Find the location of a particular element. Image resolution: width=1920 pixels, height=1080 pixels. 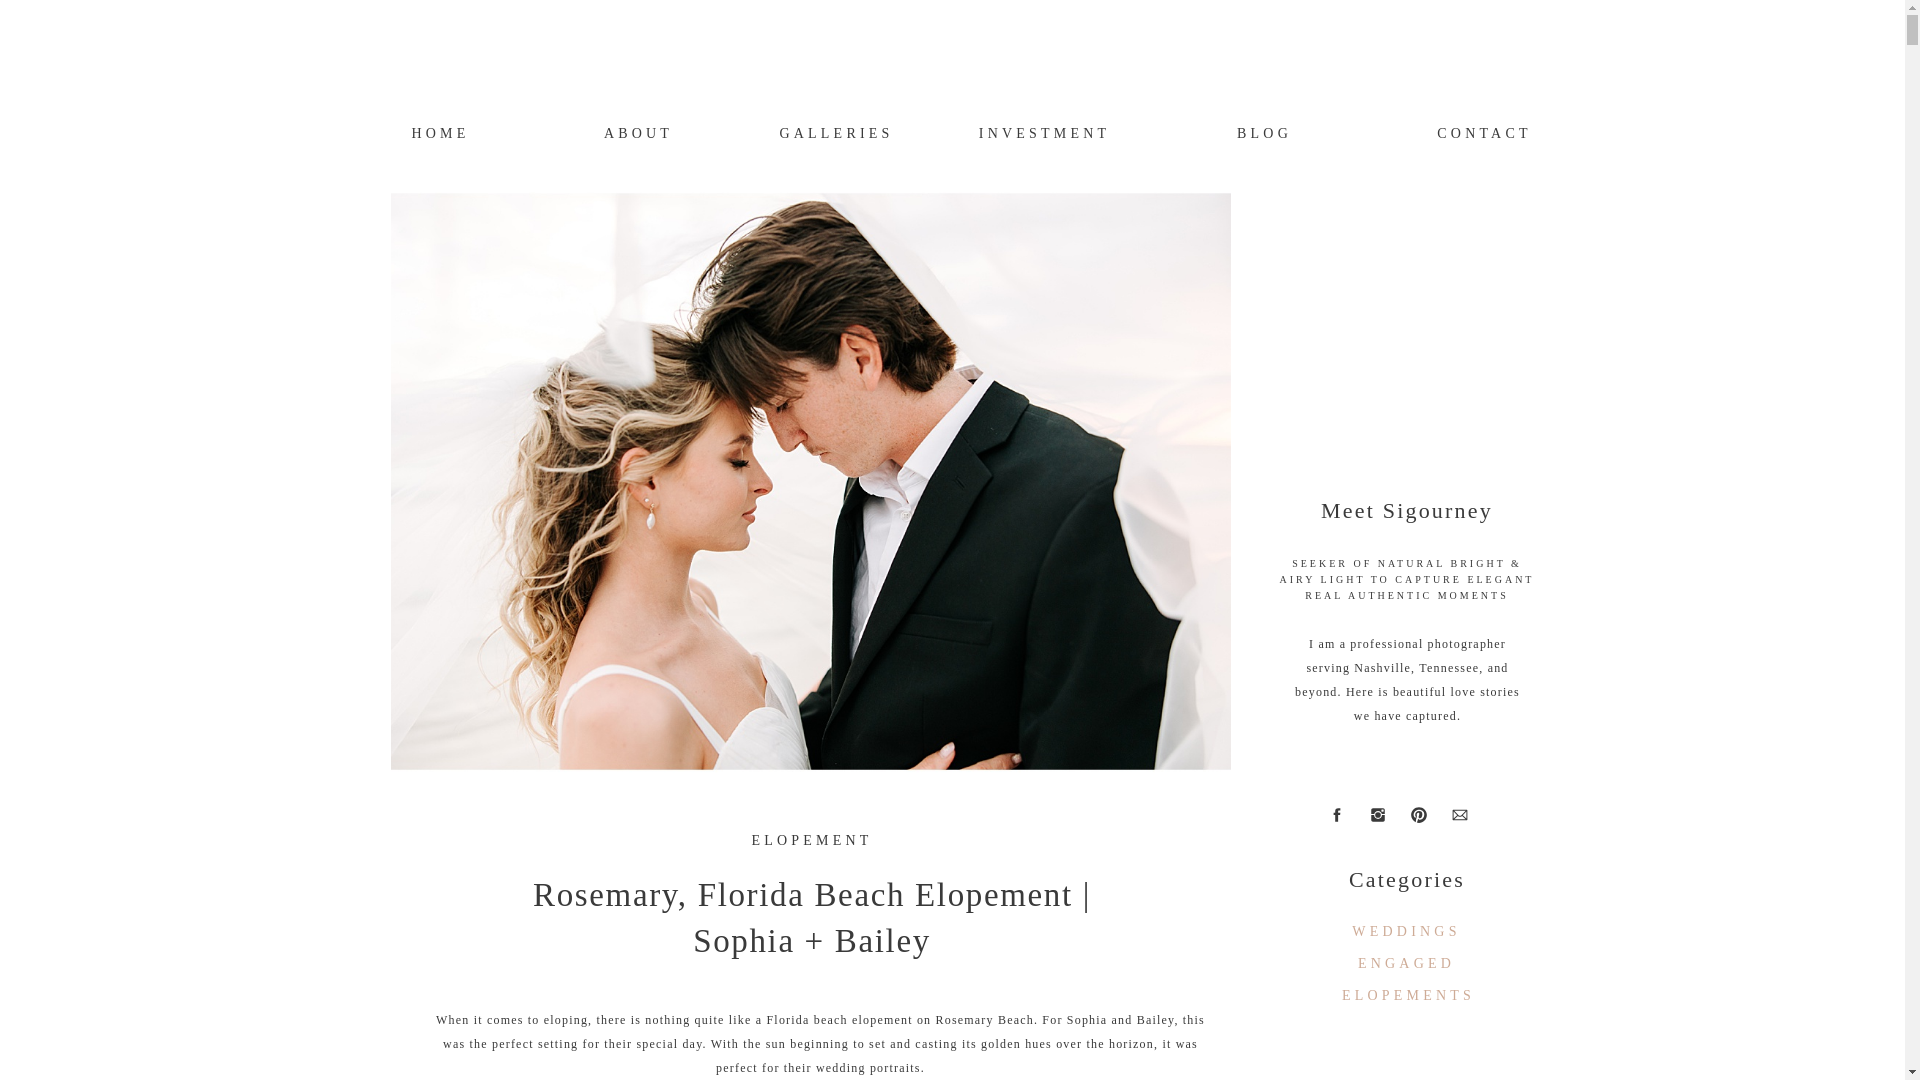

ENGAGED is located at coordinates (1406, 963).